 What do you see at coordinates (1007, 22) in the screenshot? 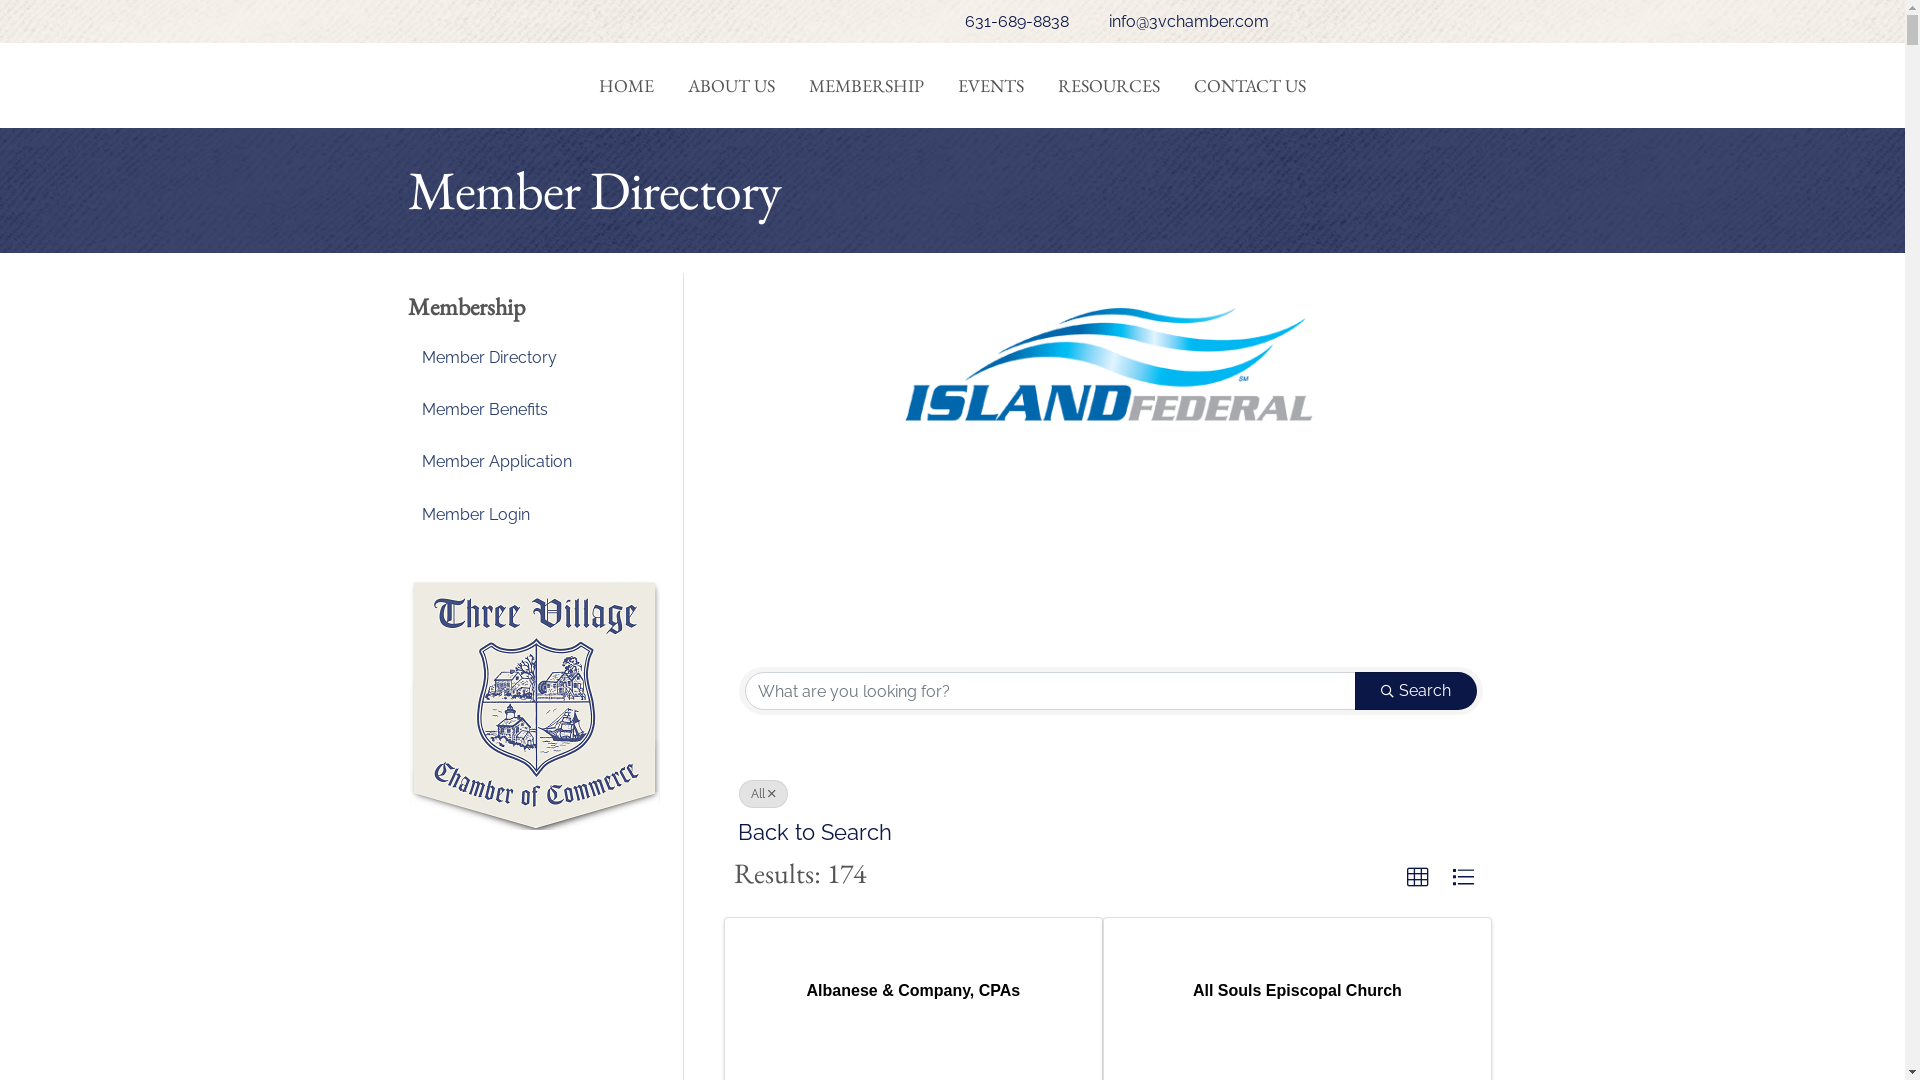
I see `631-689-8838` at bounding box center [1007, 22].